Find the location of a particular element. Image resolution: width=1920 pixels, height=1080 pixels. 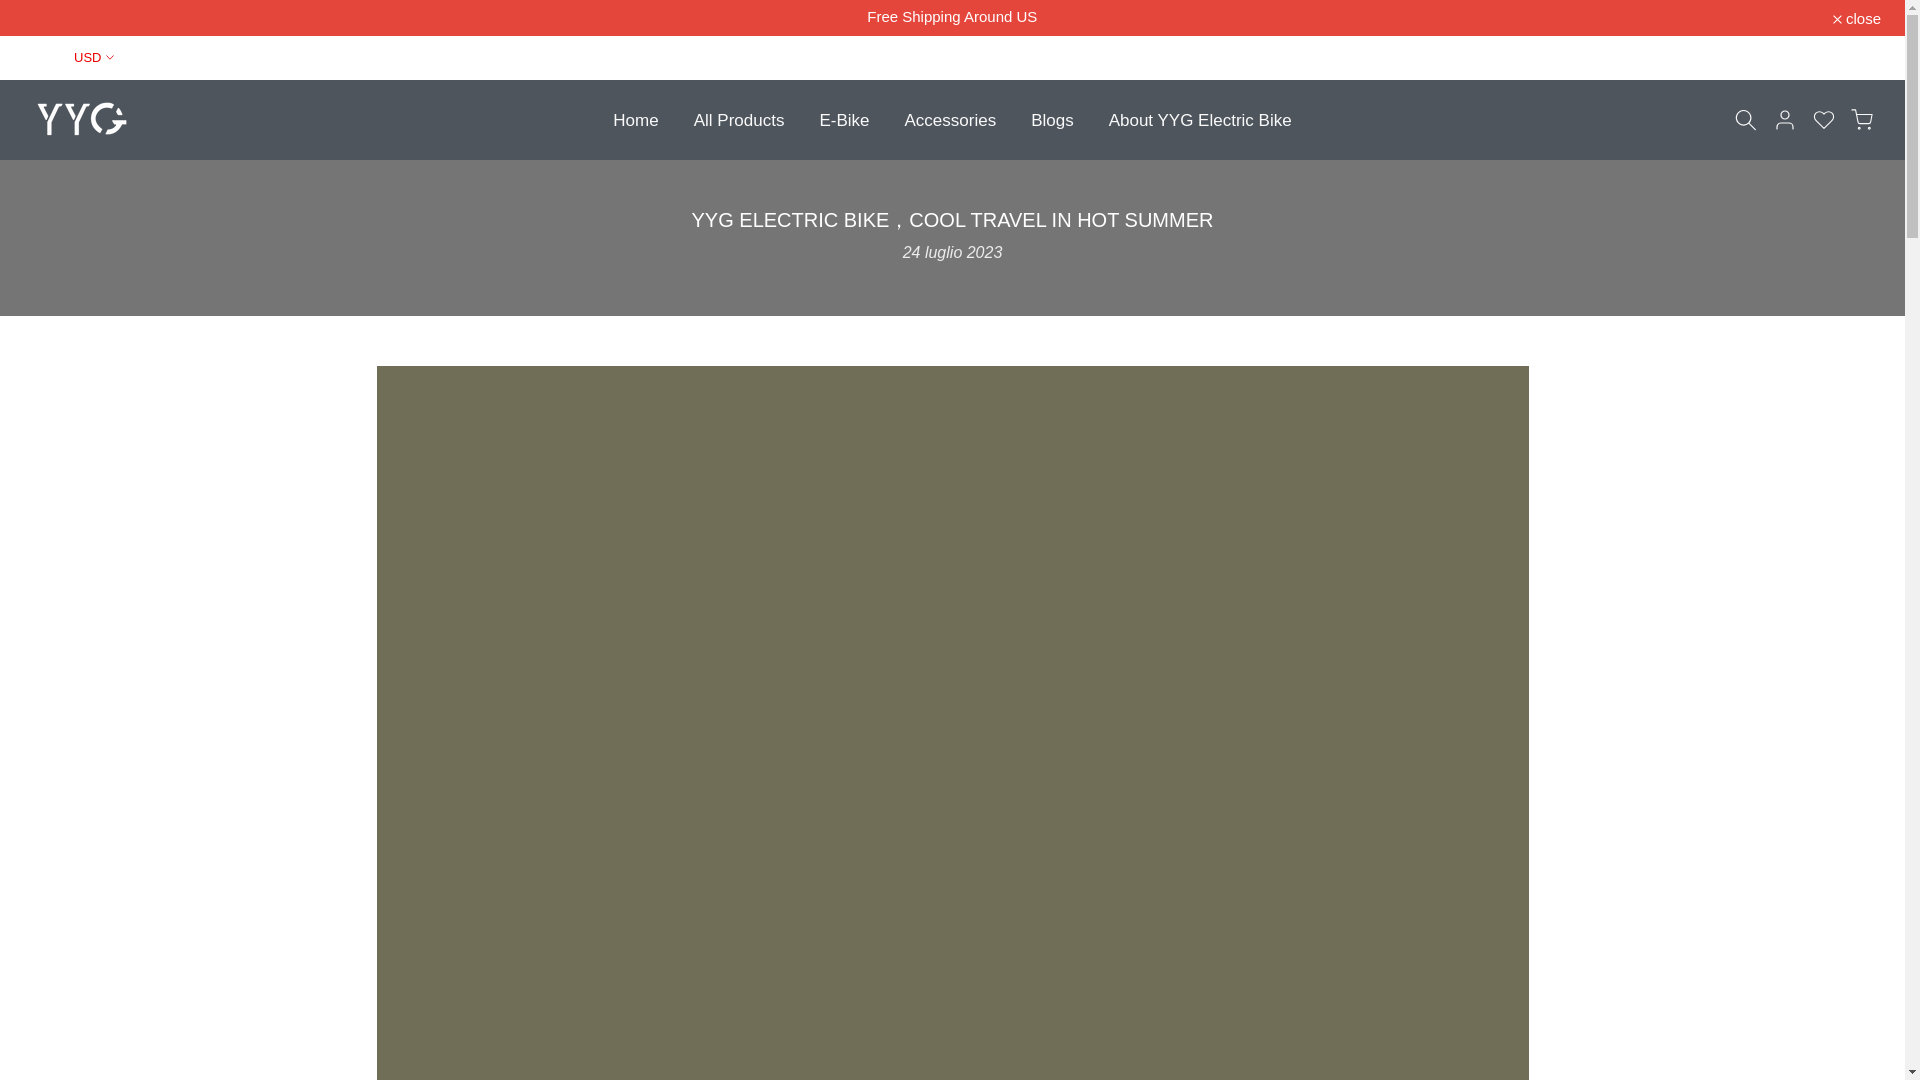

About YYG Electric Bike is located at coordinates (1200, 118).